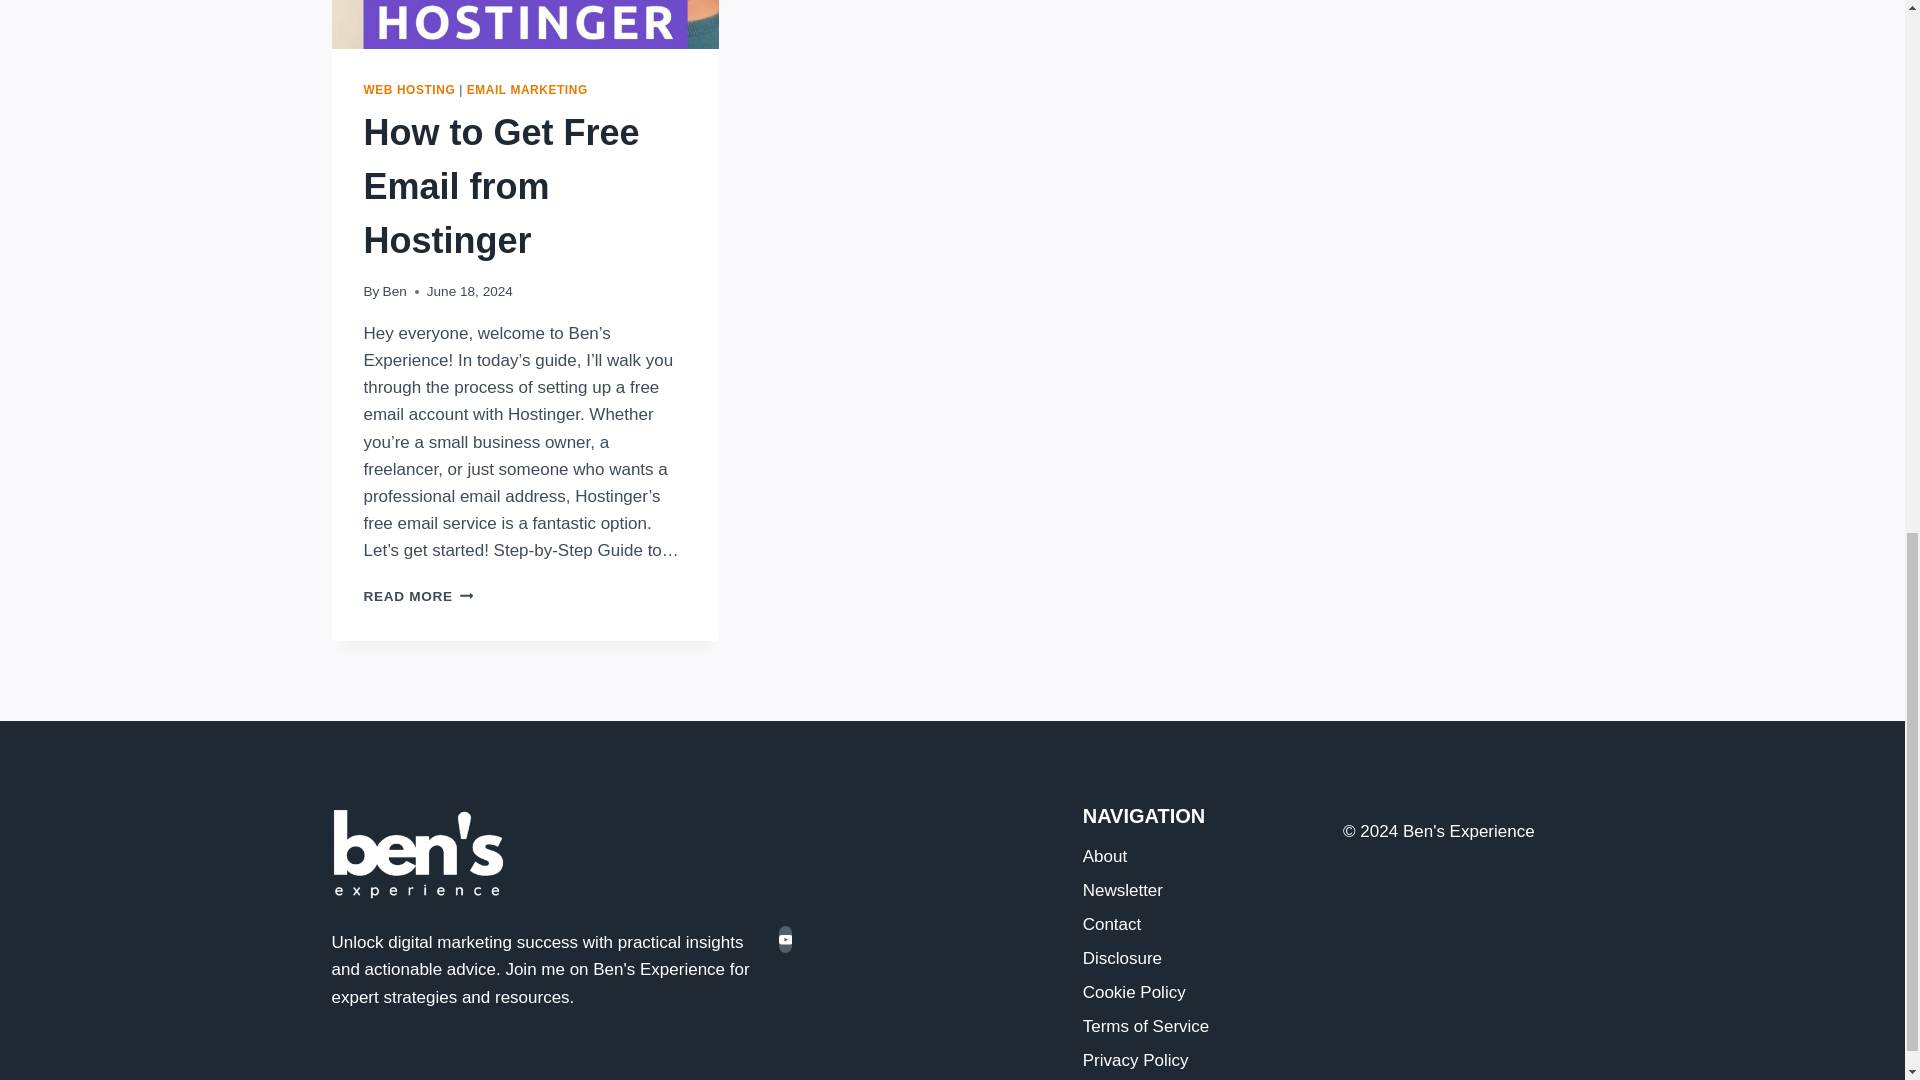  What do you see at coordinates (526, 90) in the screenshot?
I see `How to Get Free Email from Hostinger` at bounding box center [526, 90].